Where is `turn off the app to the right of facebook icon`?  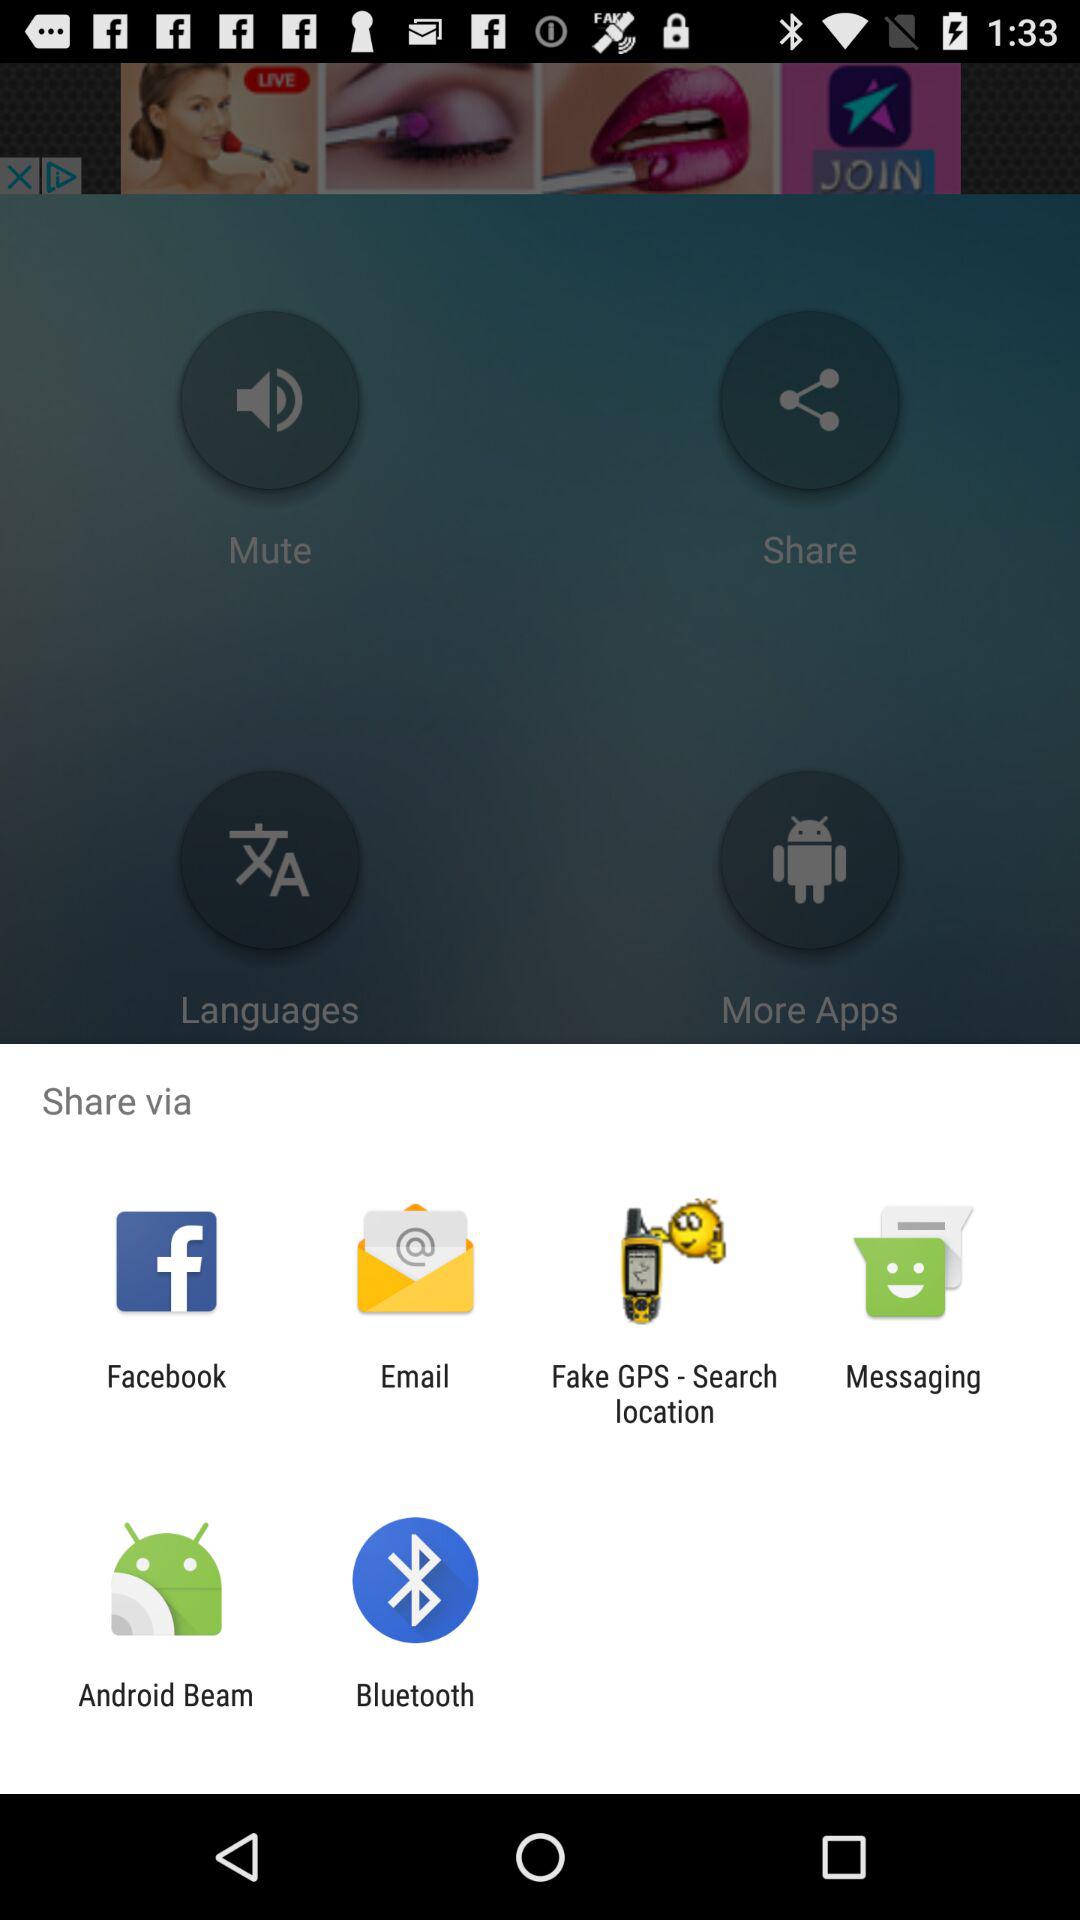
turn off the app to the right of facebook icon is located at coordinates (414, 1393).